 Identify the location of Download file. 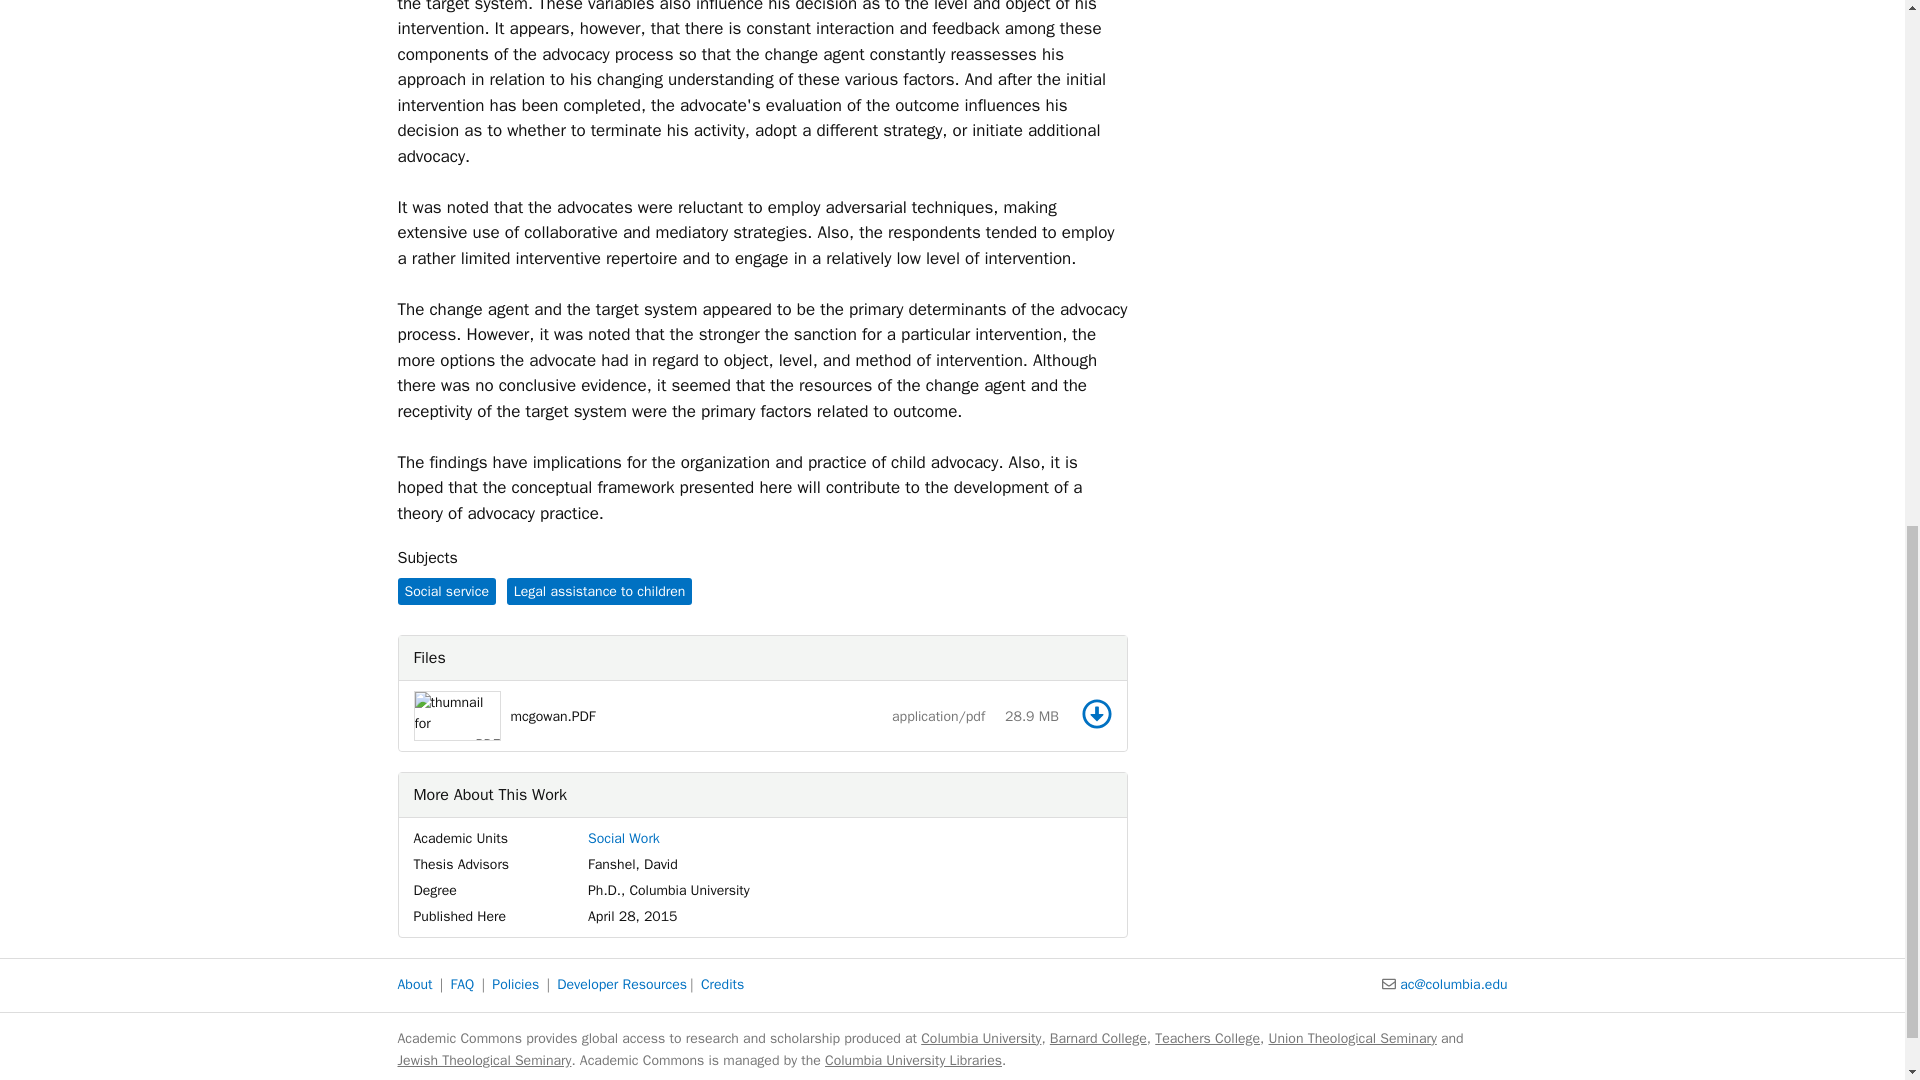
(1096, 714).